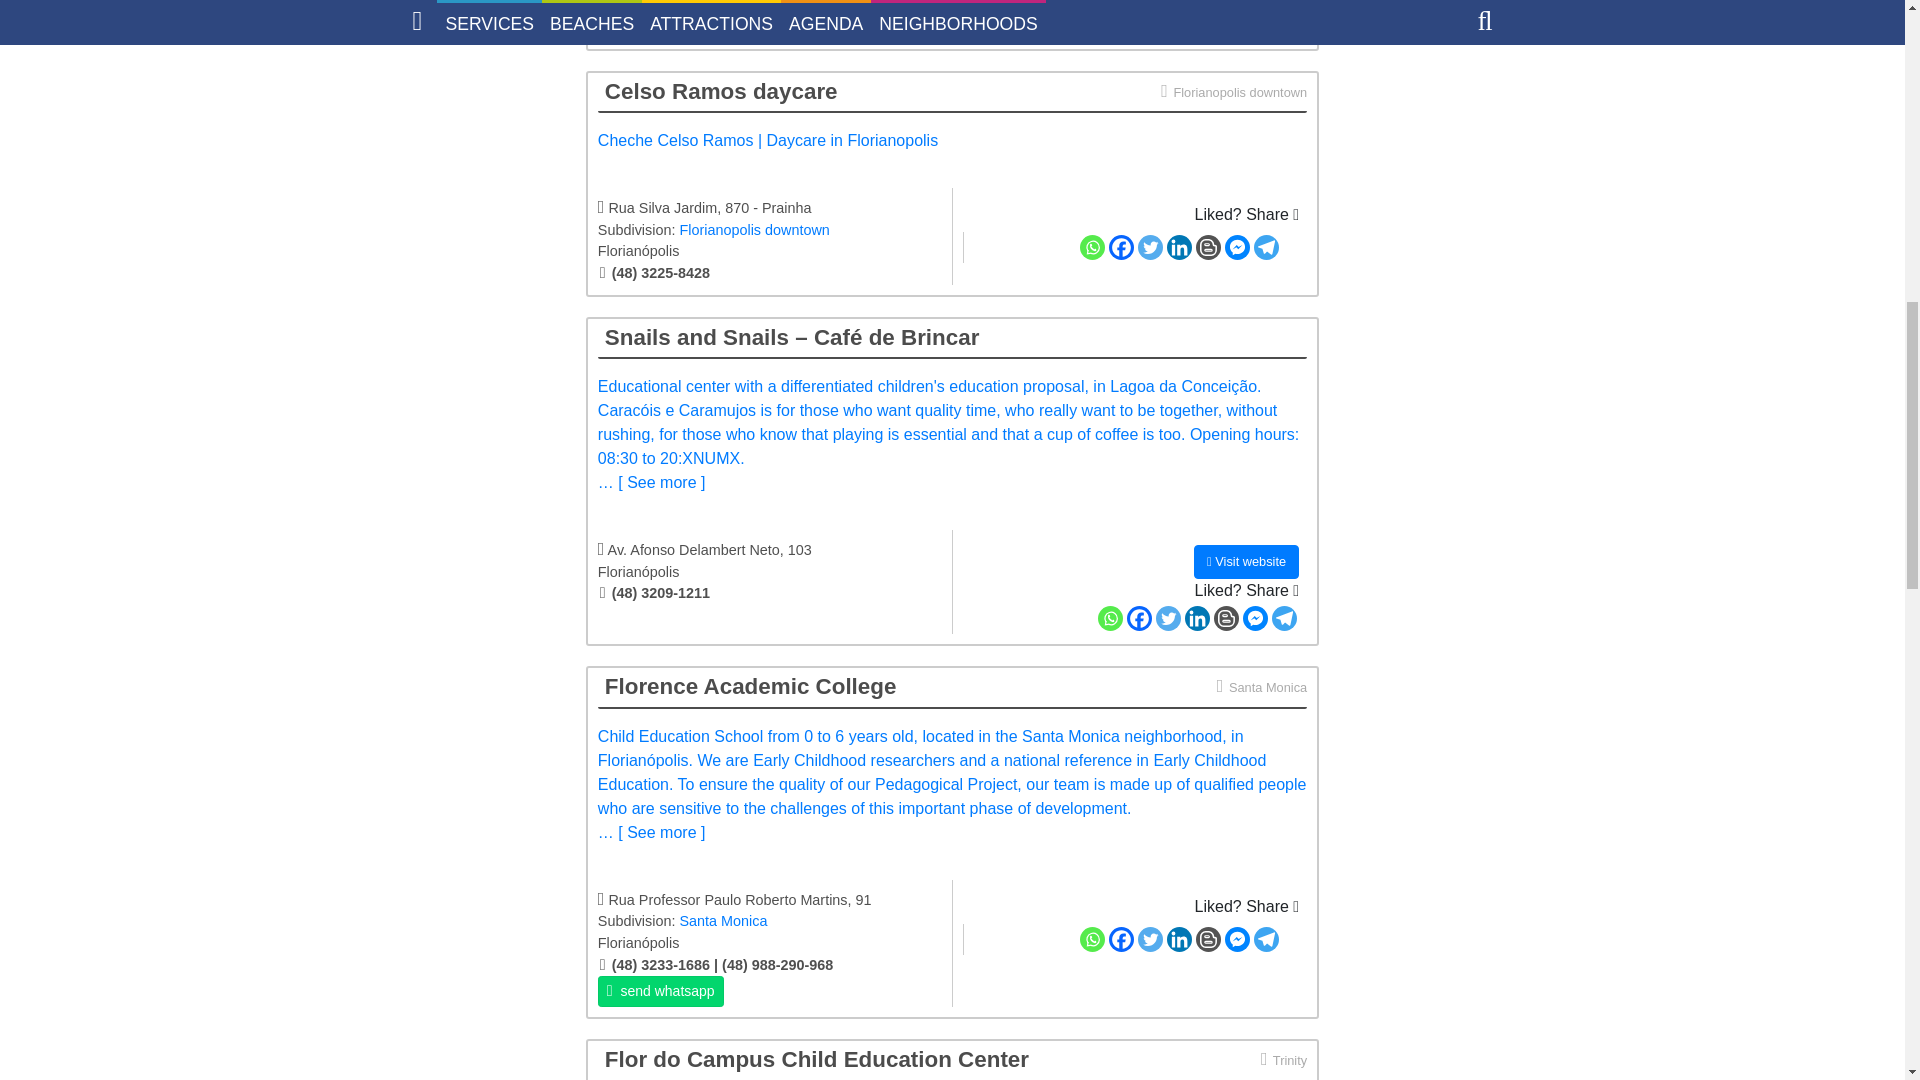 Image resolution: width=1920 pixels, height=1080 pixels. I want to click on Telegram, so click(1284, 6).